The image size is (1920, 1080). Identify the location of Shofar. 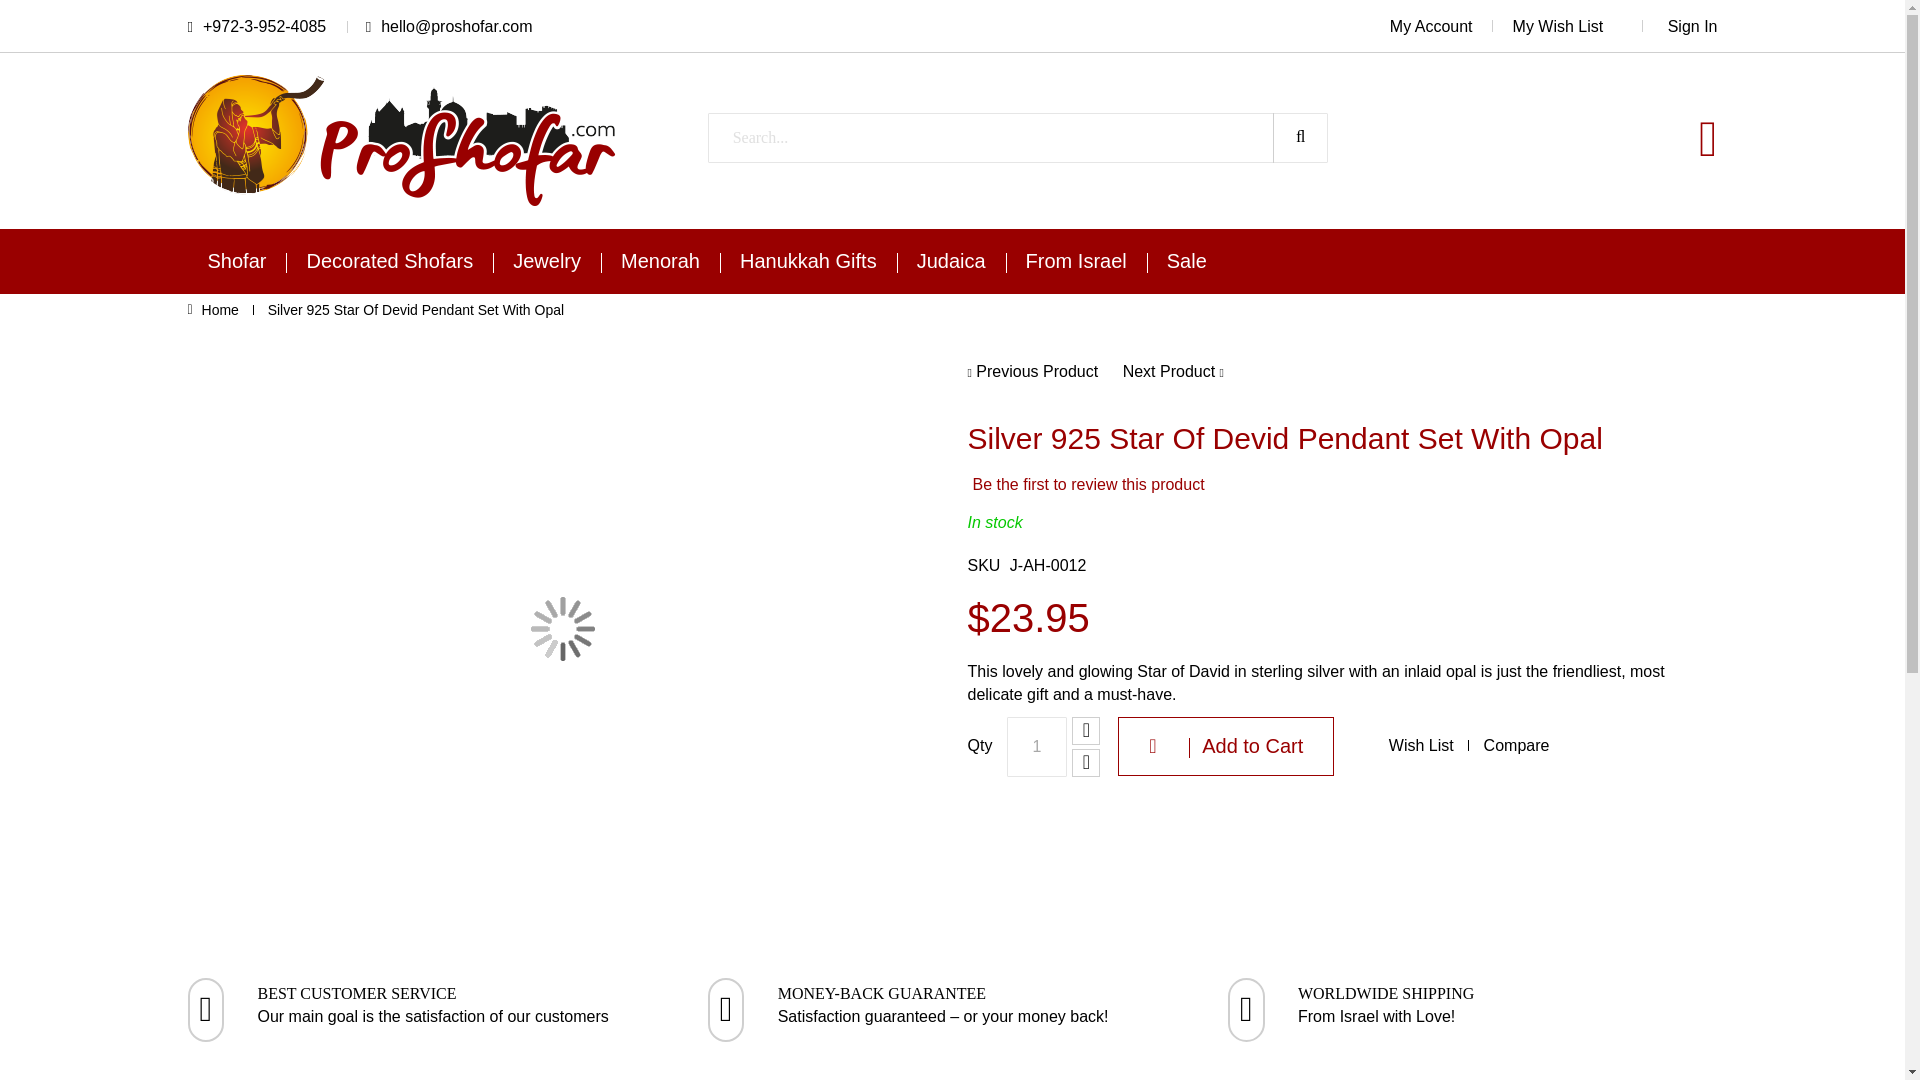
(237, 260).